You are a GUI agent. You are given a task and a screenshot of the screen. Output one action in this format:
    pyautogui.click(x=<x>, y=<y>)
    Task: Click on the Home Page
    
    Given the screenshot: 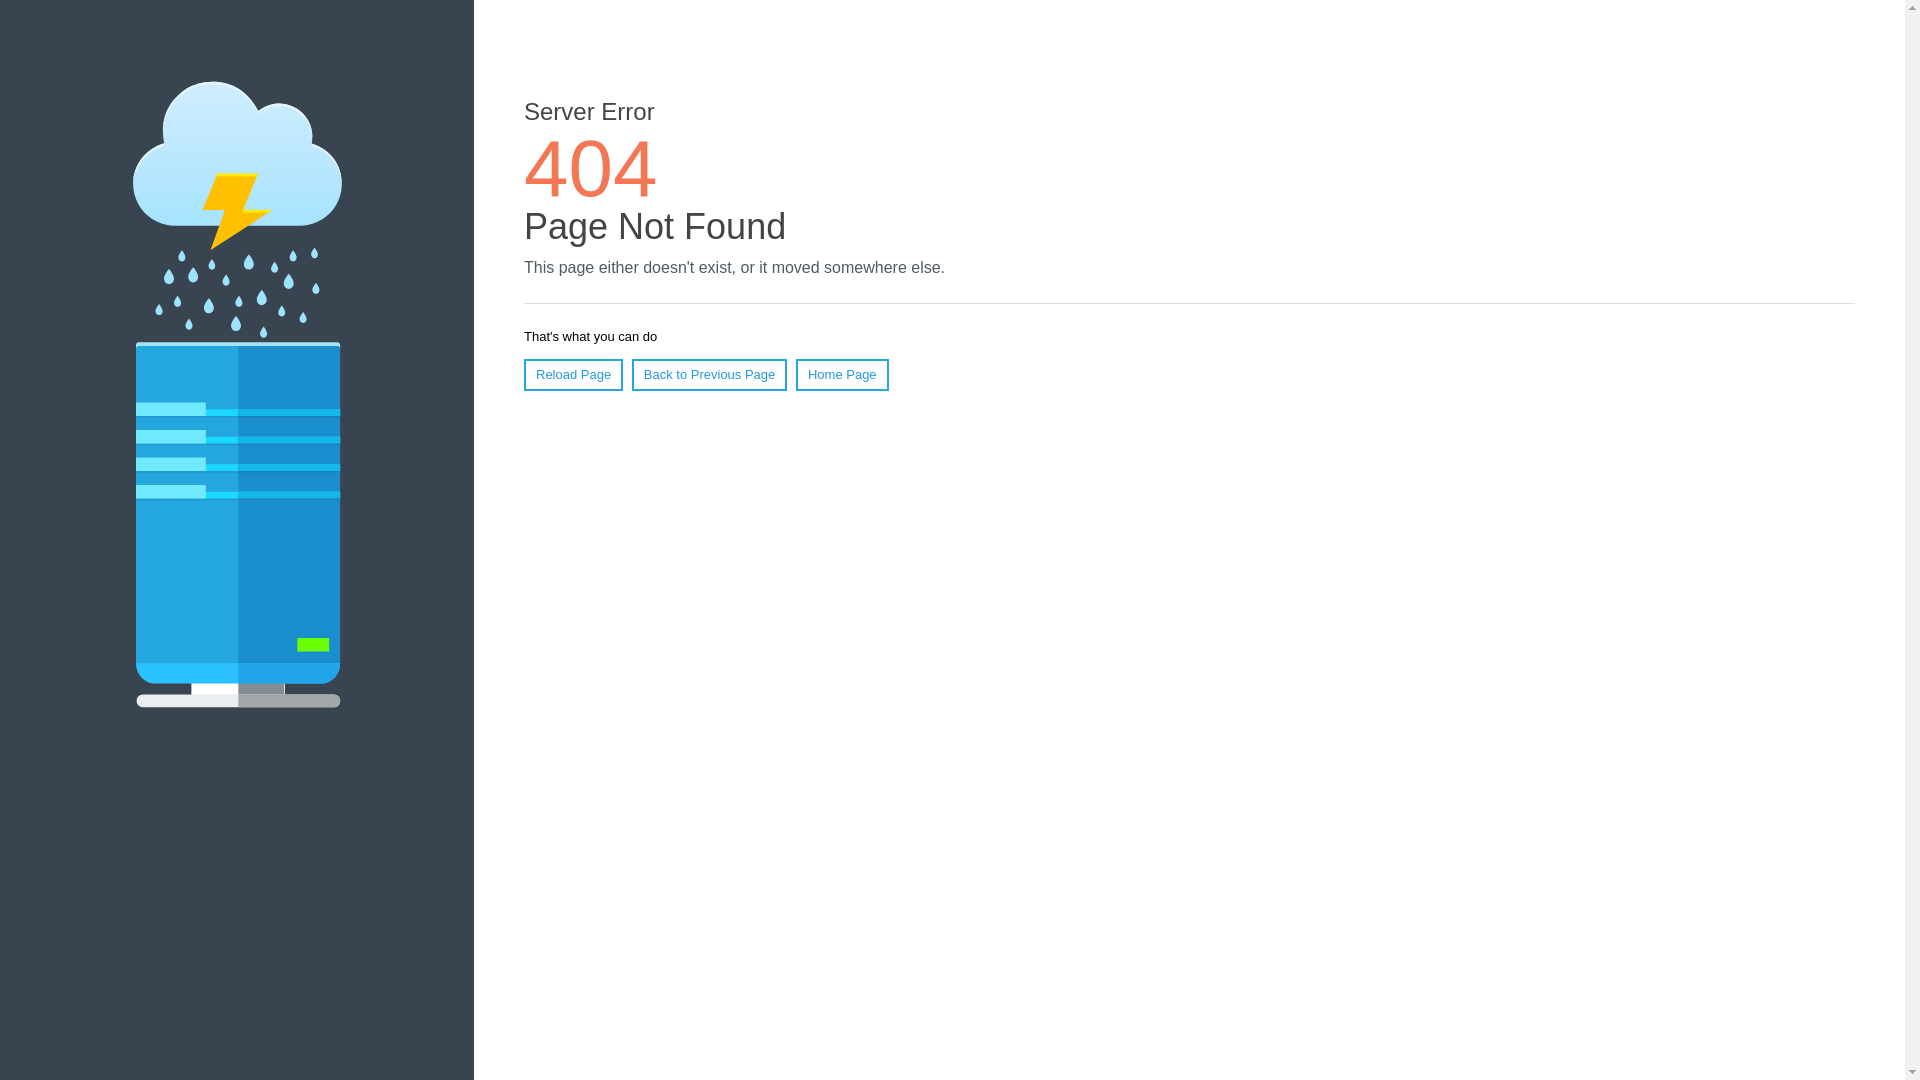 What is the action you would take?
    pyautogui.click(x=842, y=375)
    